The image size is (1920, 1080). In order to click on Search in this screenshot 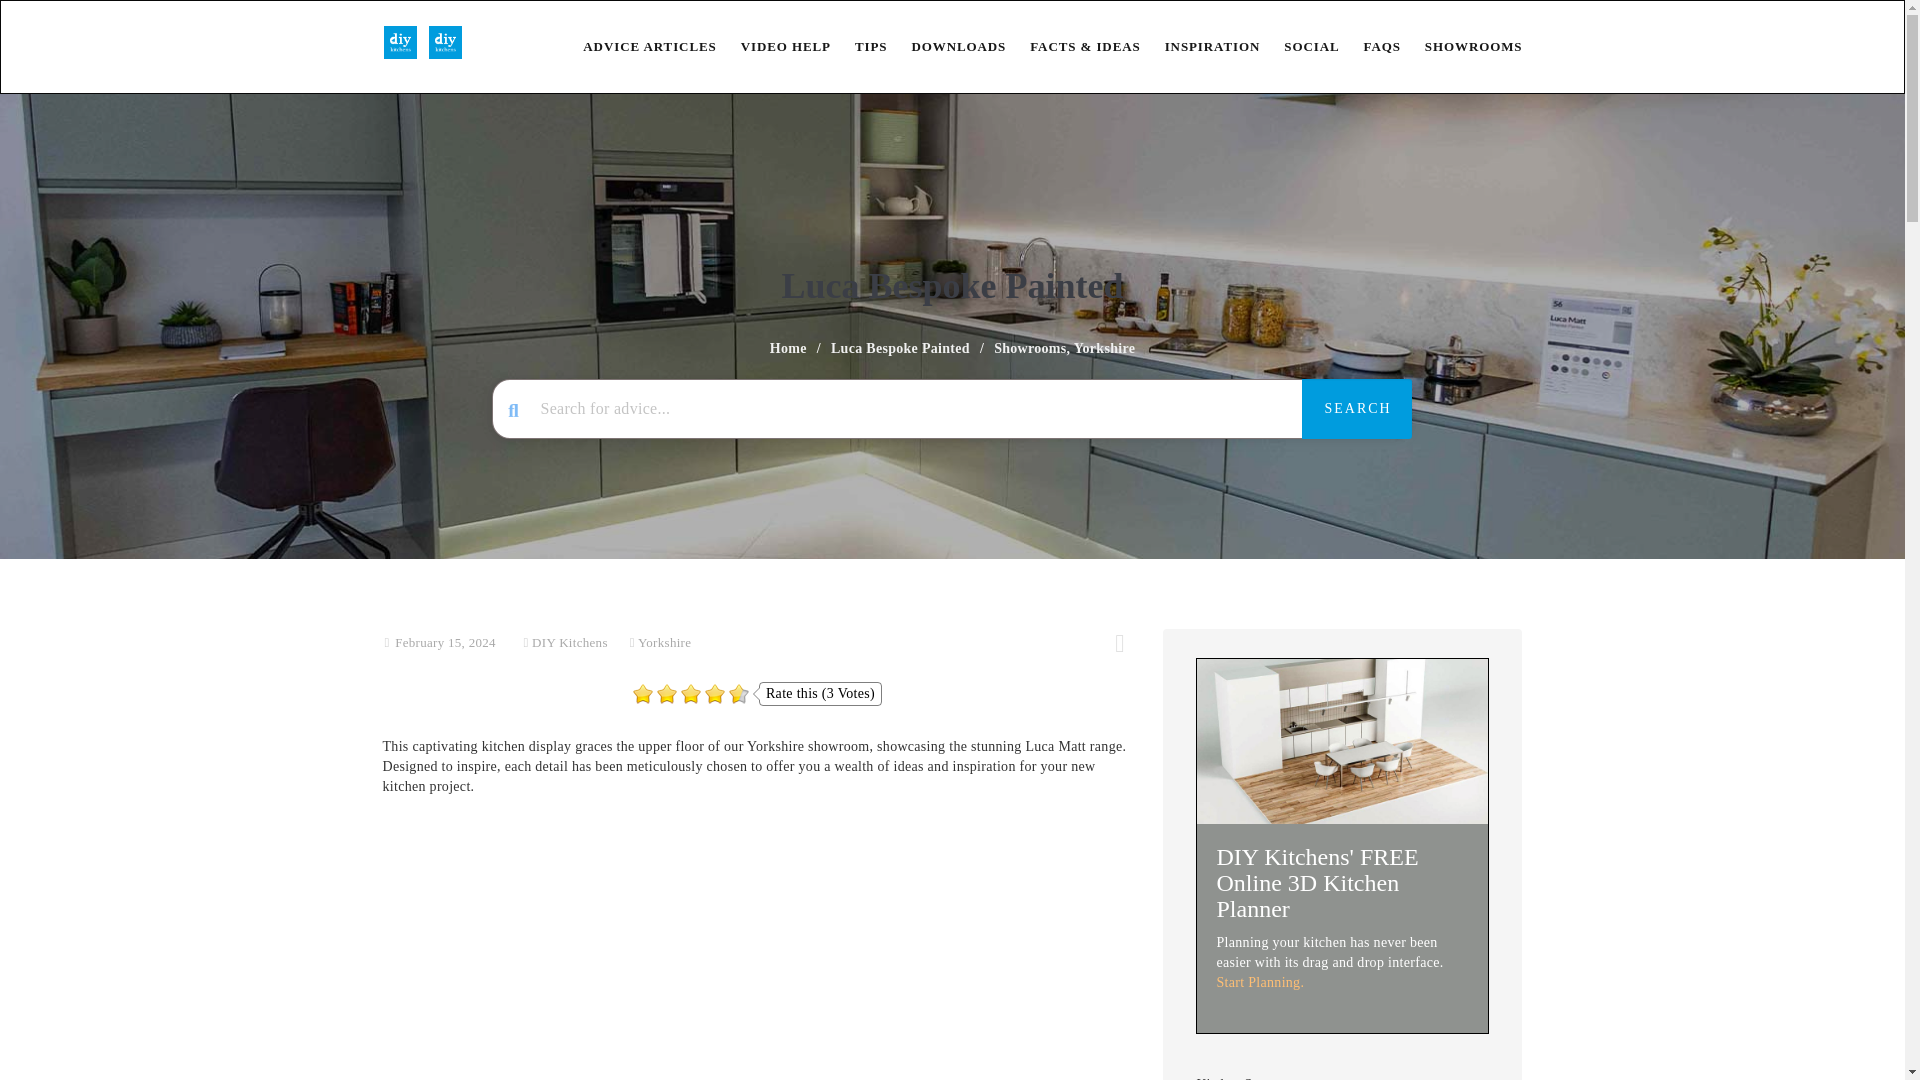, I will do `click(1356, 408)`.